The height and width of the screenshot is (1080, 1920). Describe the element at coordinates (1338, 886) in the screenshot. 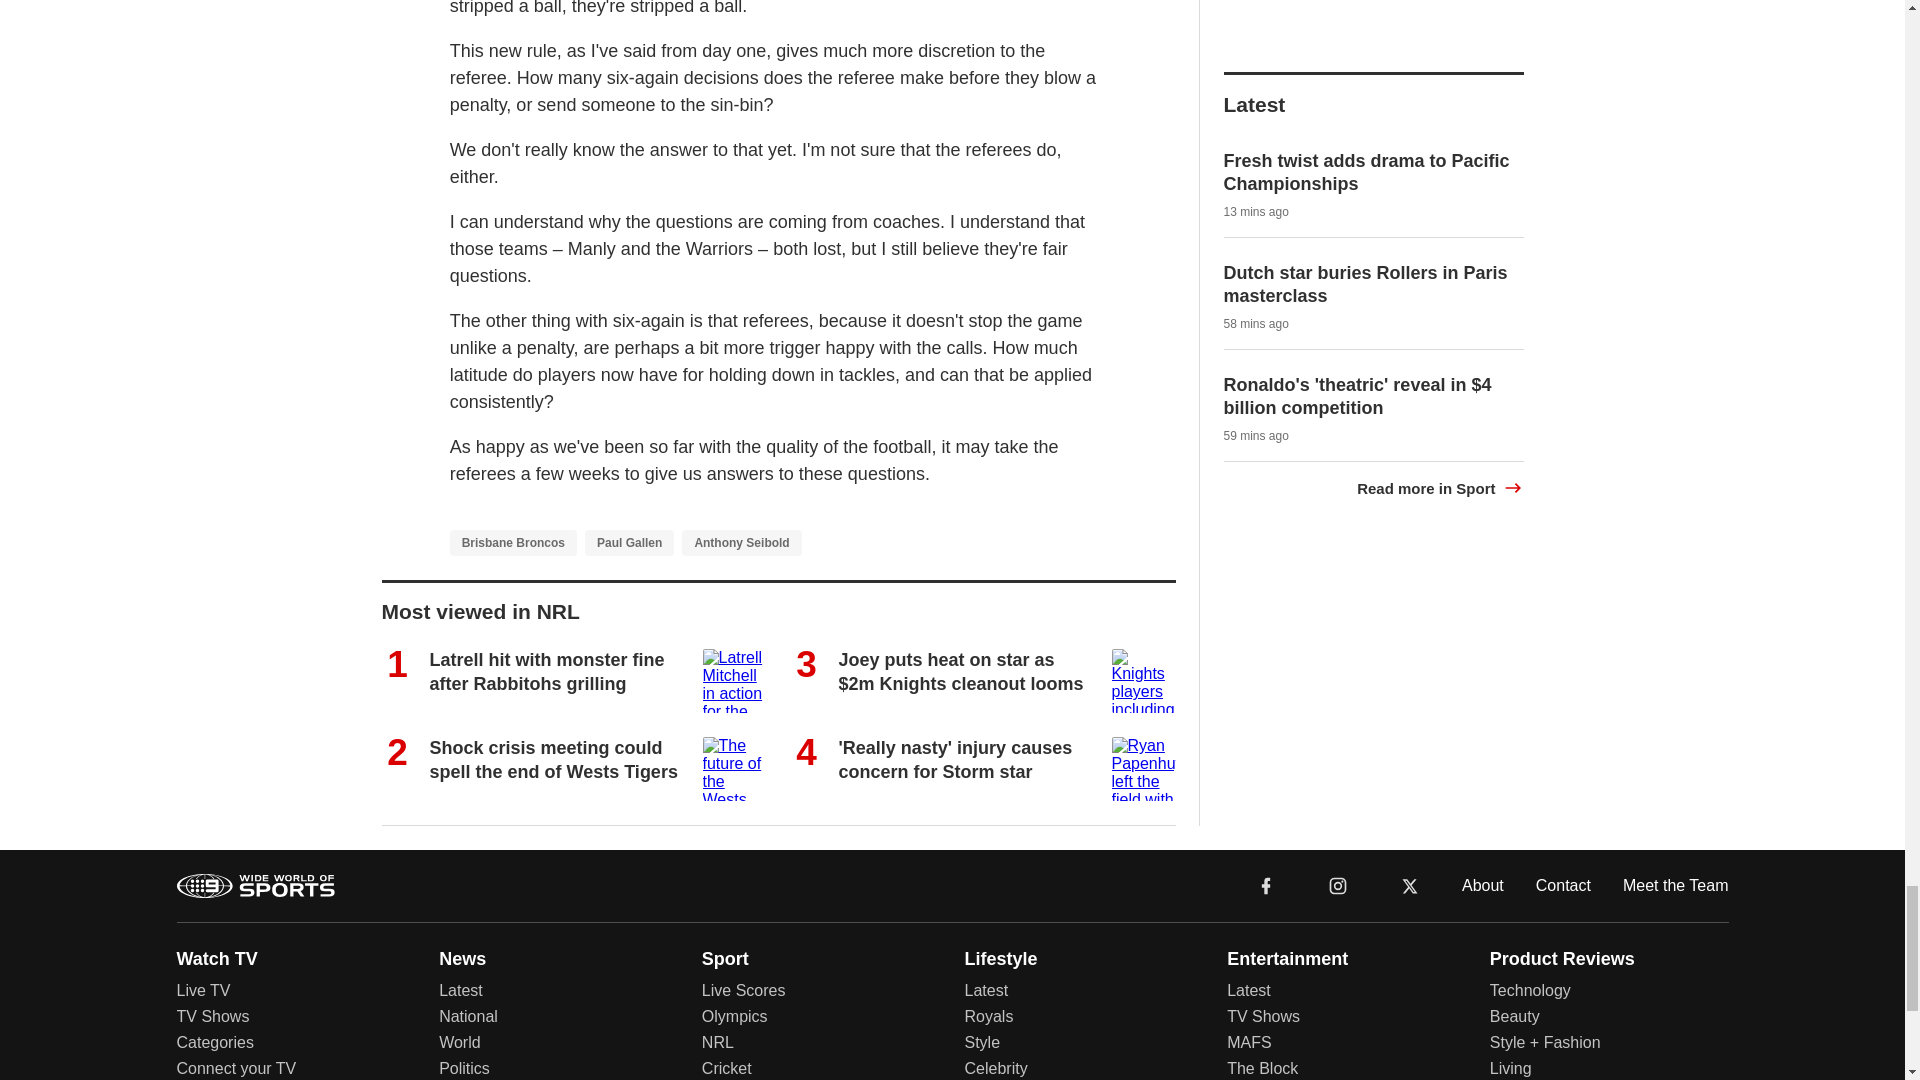

I see `instagram` at that location.